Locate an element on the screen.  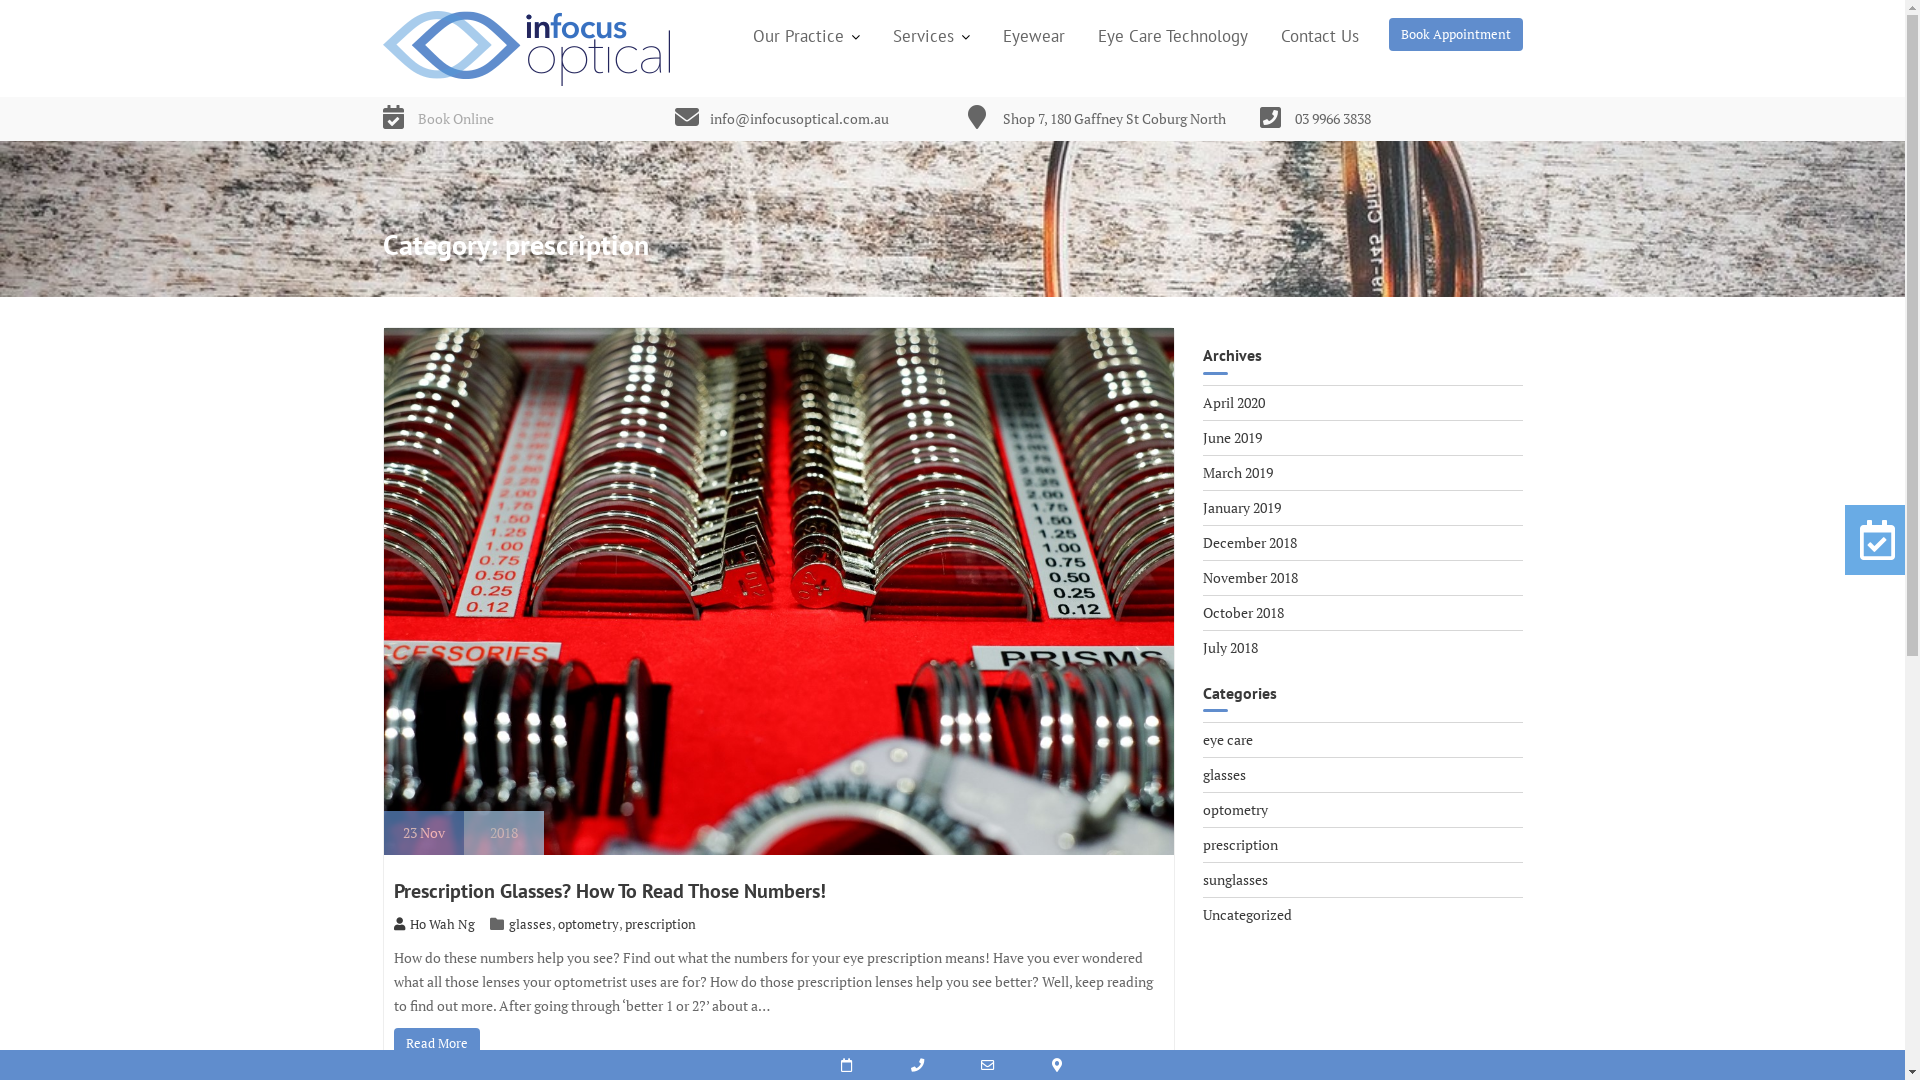
glasses is located at coordinates (530, 924).